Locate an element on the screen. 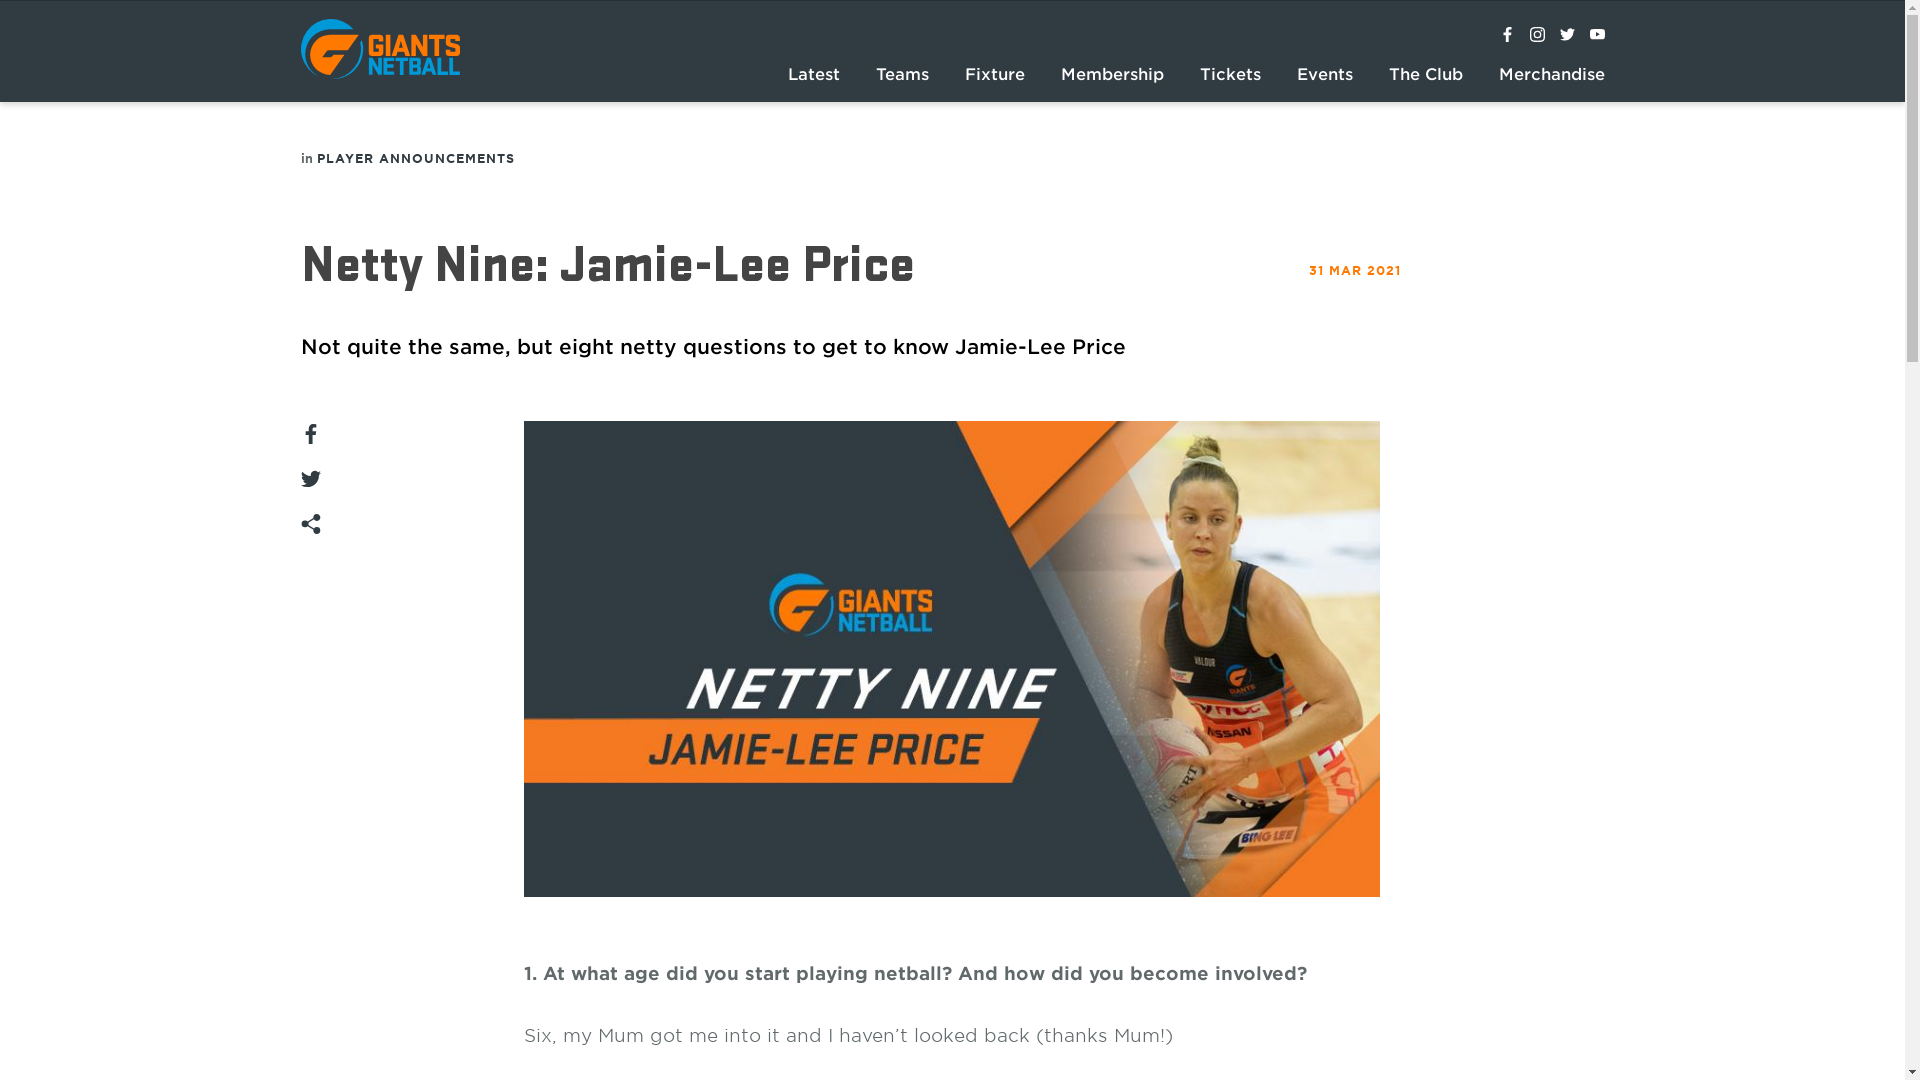 The width and height of the screenshot is (1920, 1080). Events is located at coordinates (1325, 76).